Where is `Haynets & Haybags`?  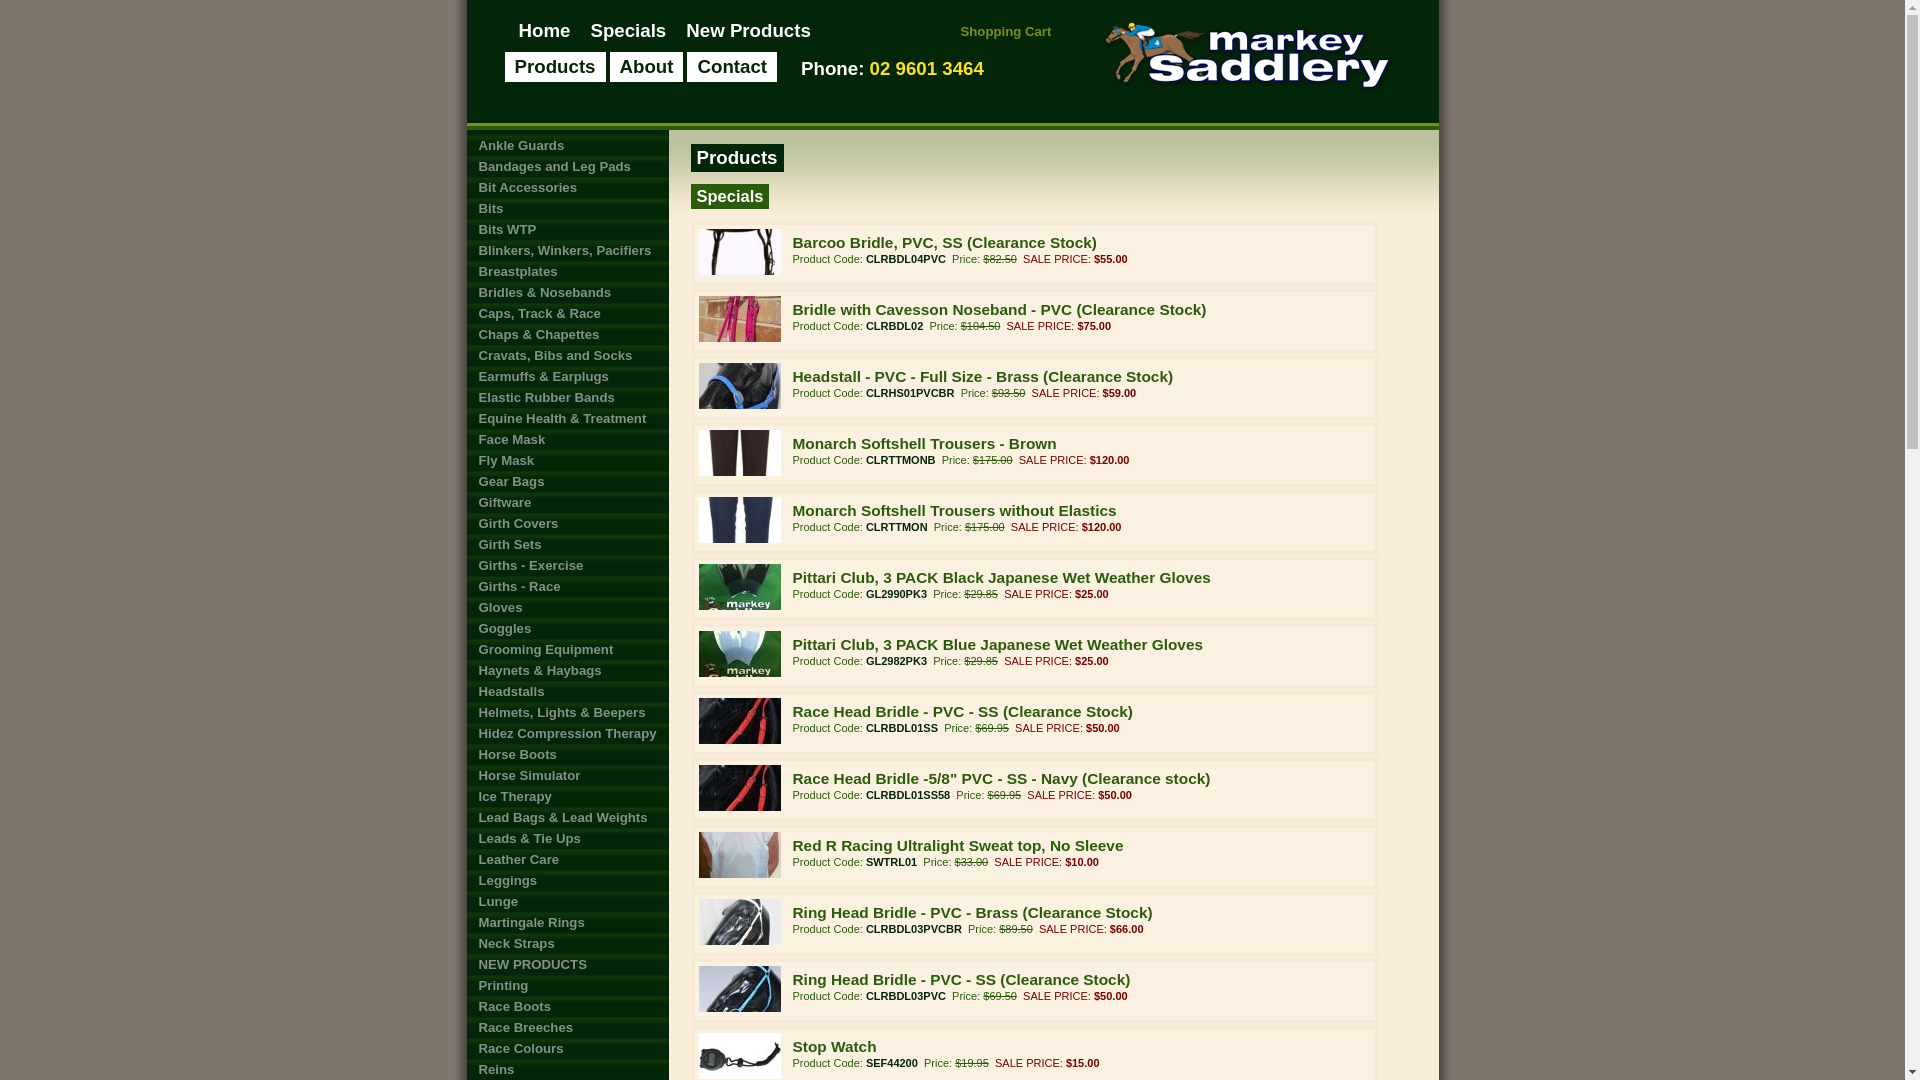 Haynets & Haybags is located at coordinates (567, 670).